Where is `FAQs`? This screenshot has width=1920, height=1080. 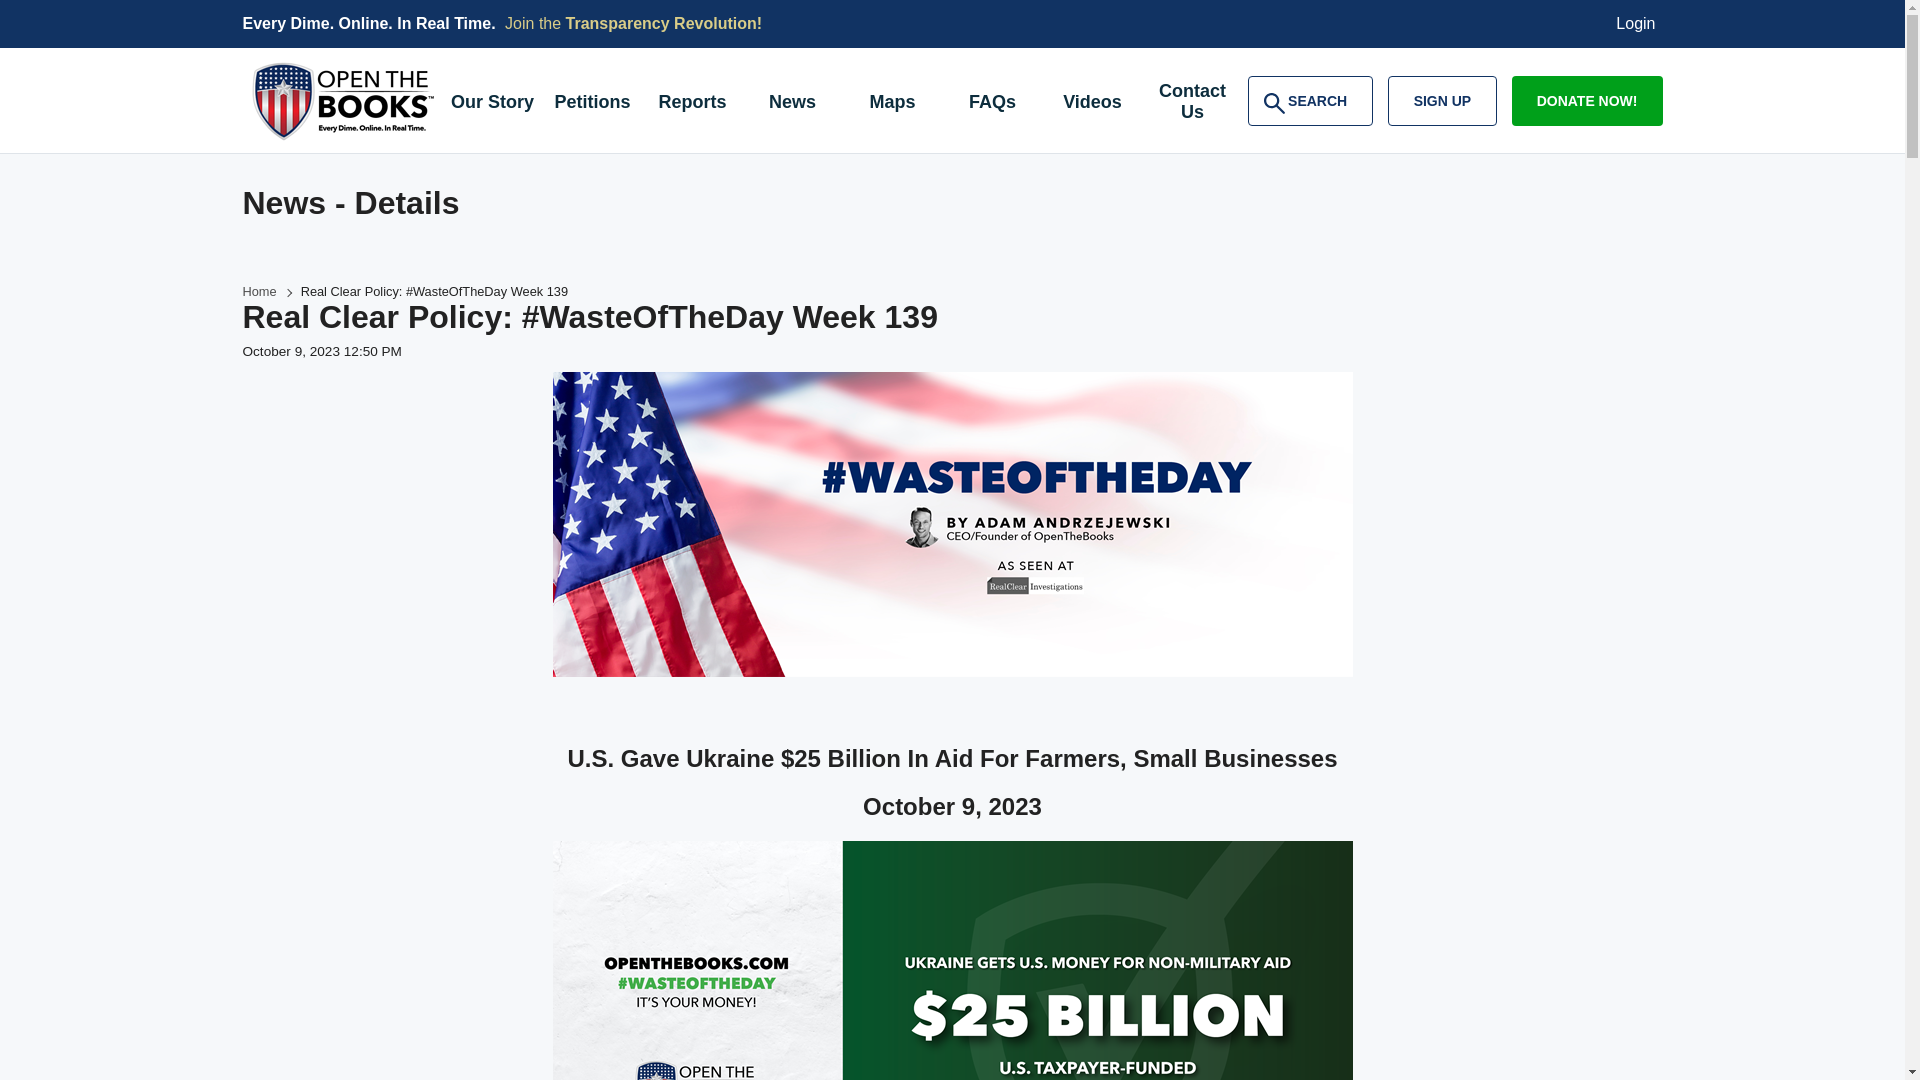 FAQs is located at coordinates (1442, 100).